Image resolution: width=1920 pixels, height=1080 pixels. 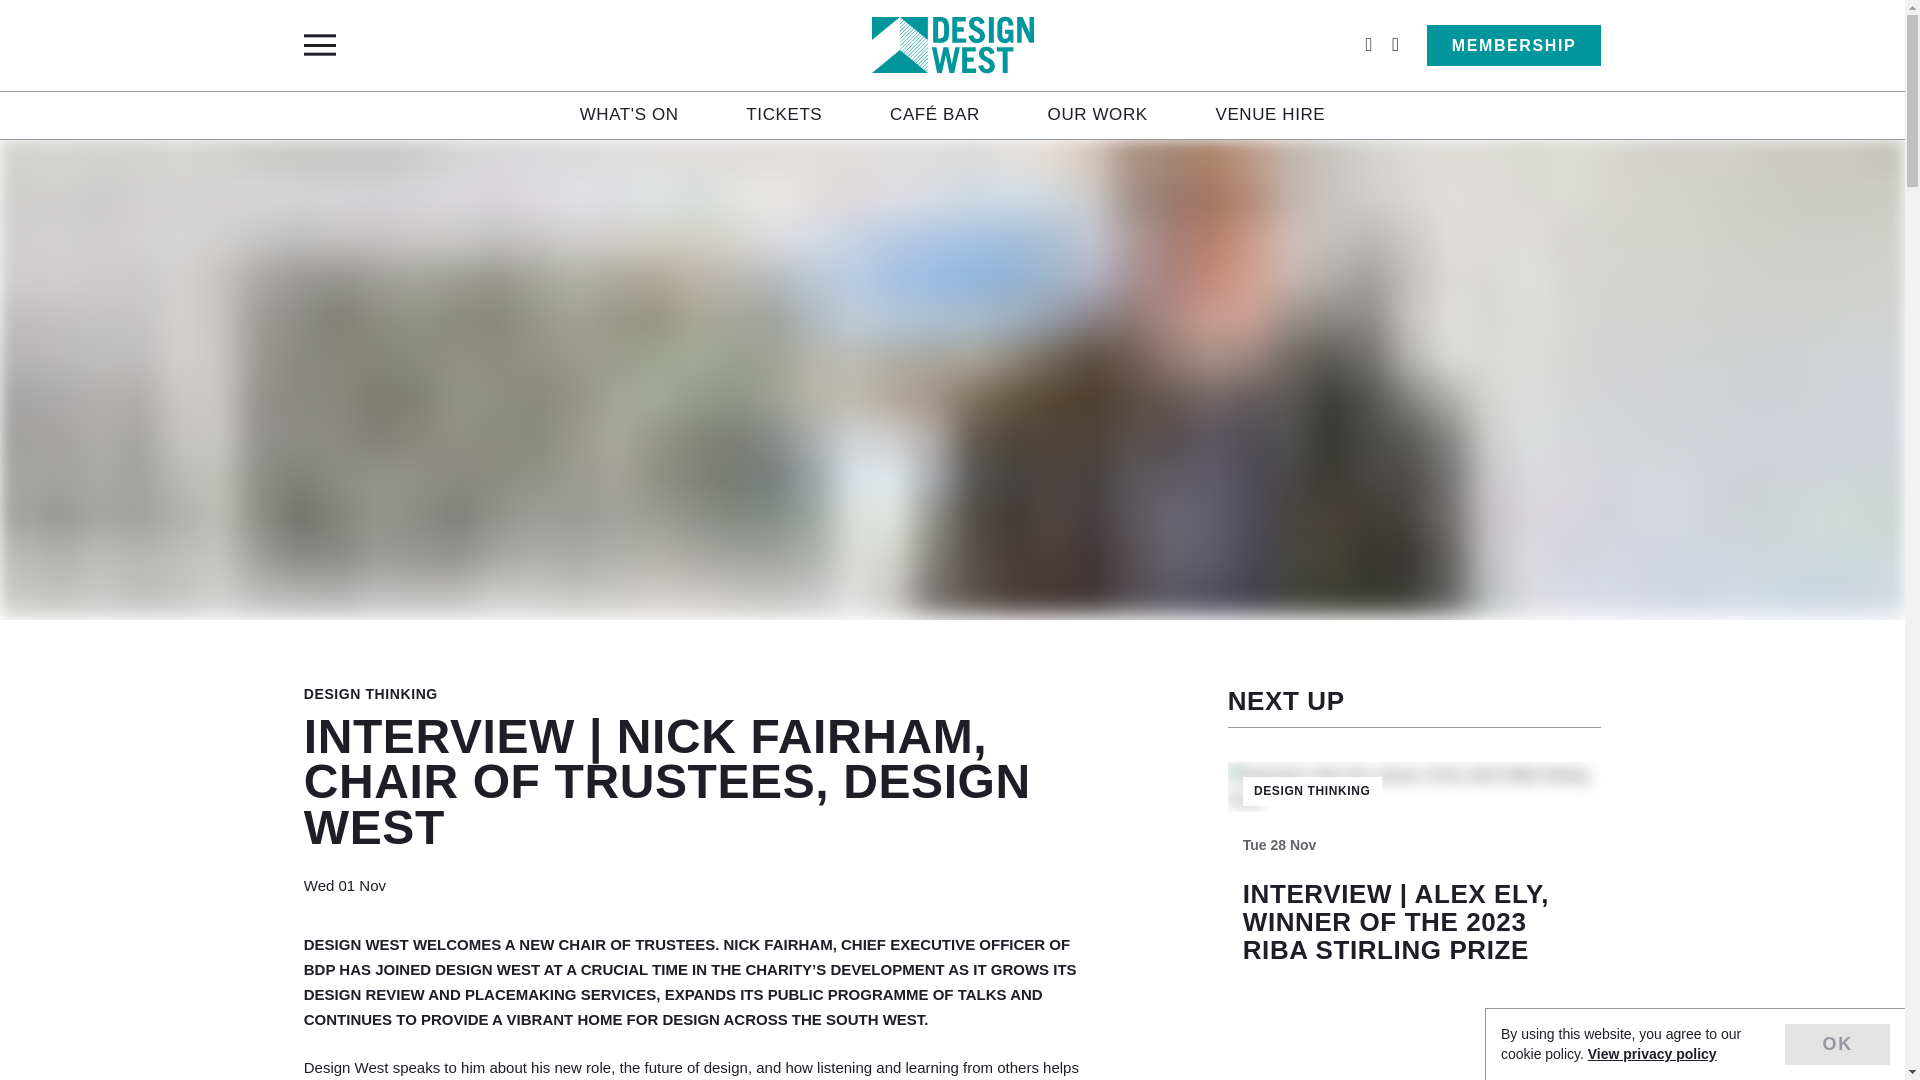 What do you see at coordinates (952, 45) in the screenshot?
I see `Design West` at bounding box center [952, 45].